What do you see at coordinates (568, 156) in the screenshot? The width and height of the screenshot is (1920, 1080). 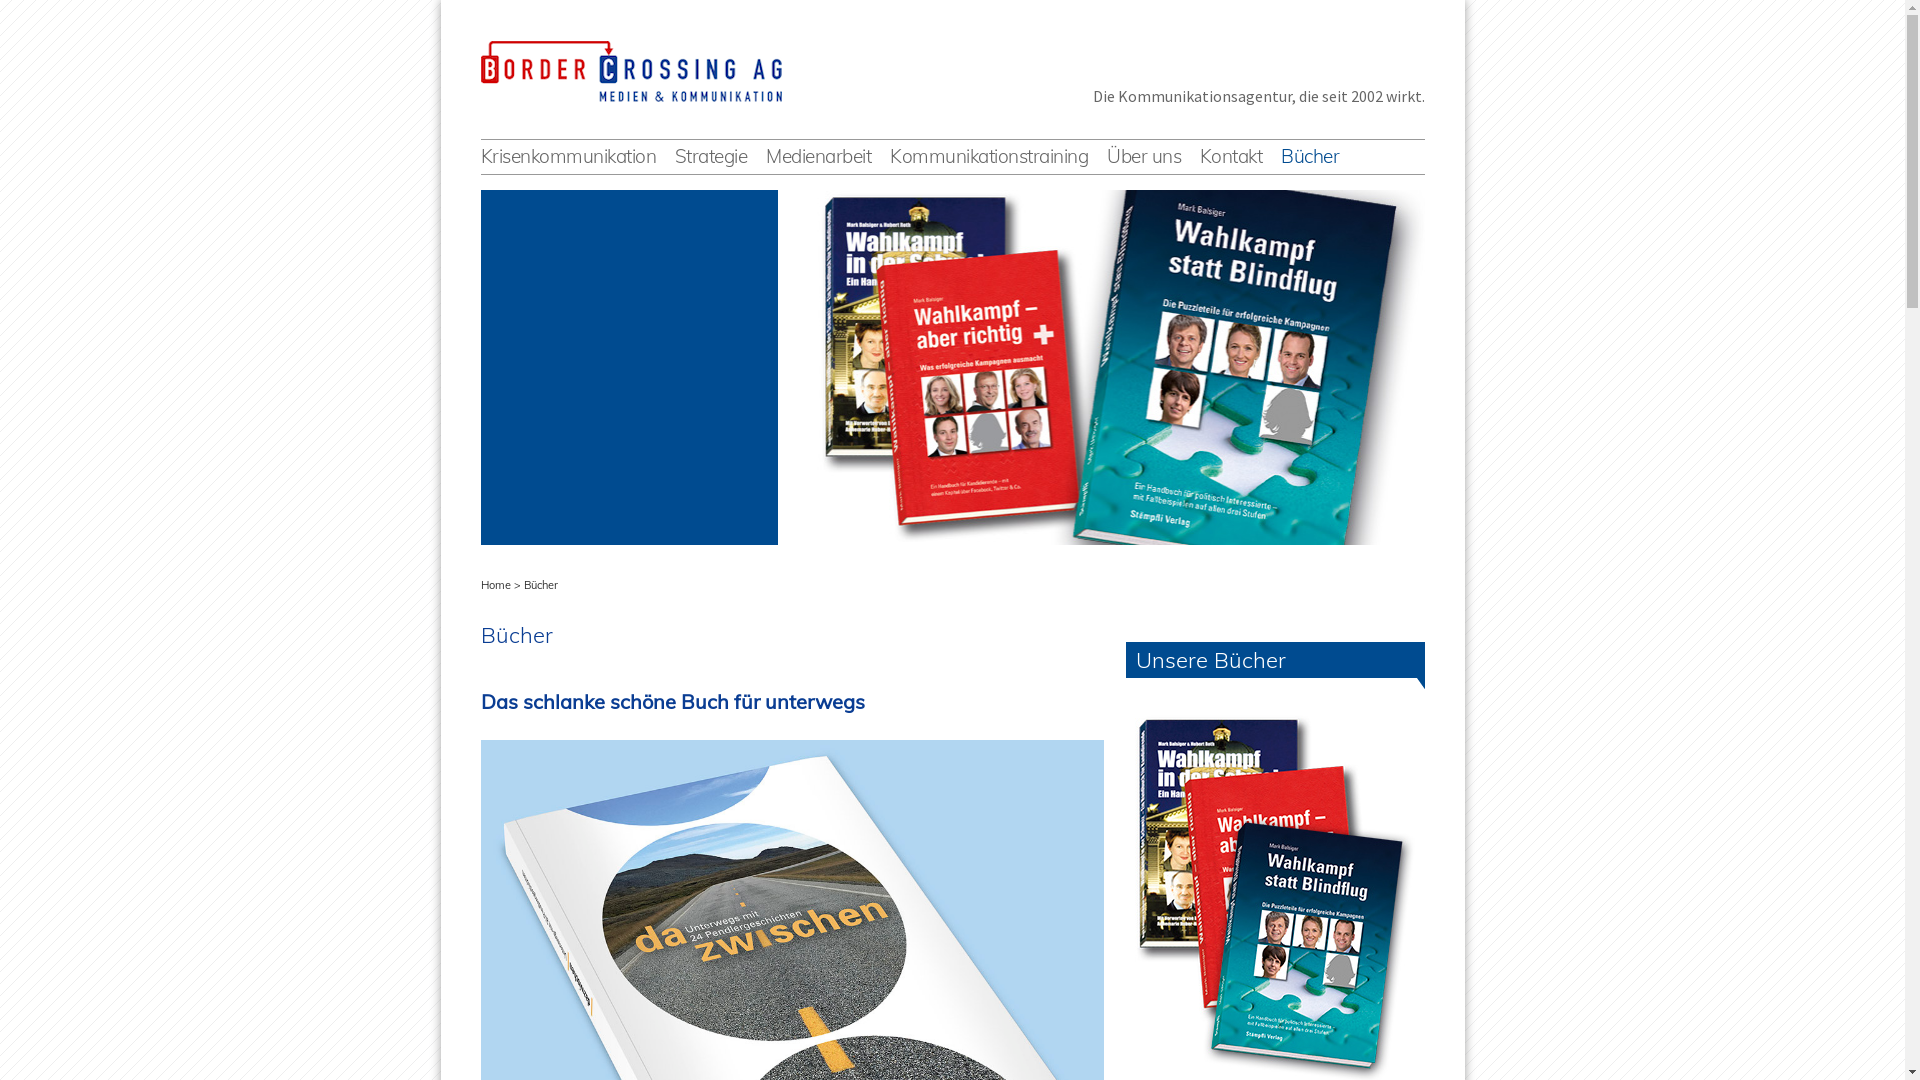 I see `Krisenkommunikation` at bounding box center [568, 156].